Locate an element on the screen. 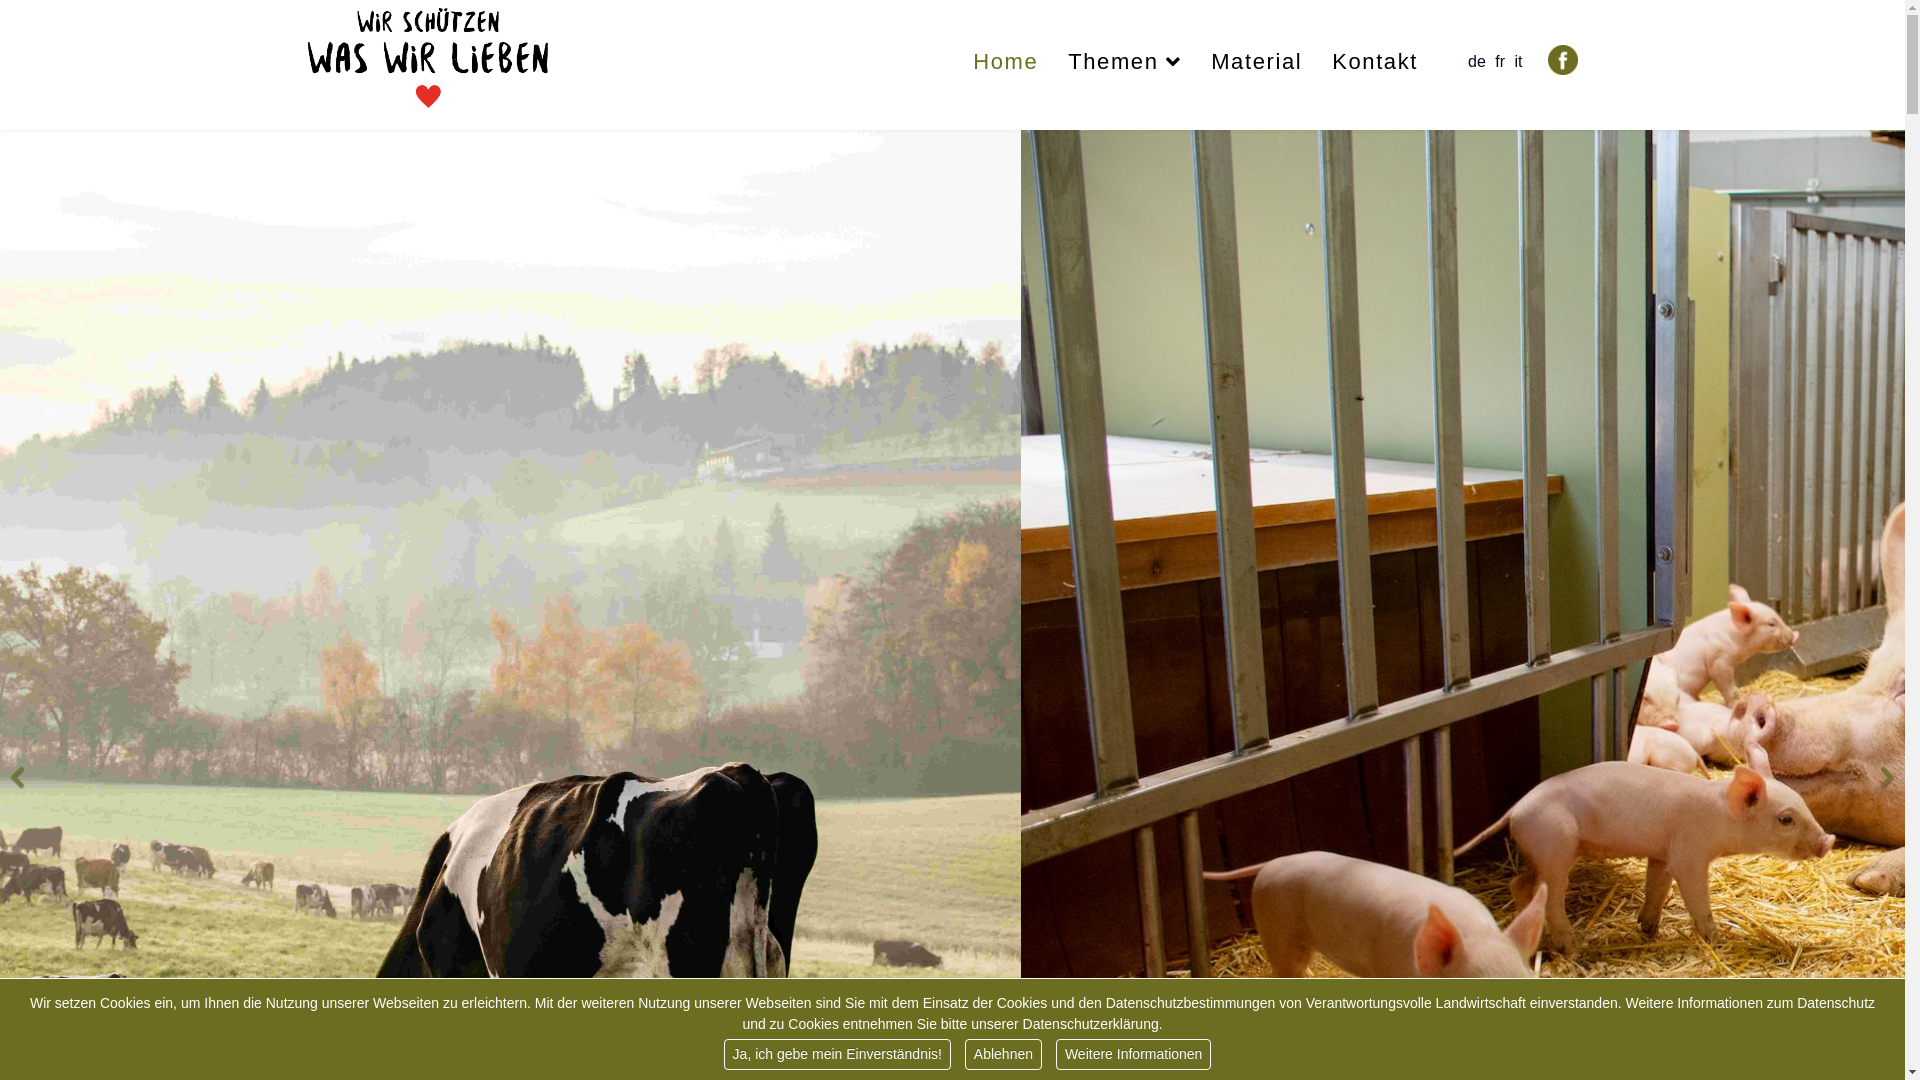 Image resolution: width=1920 pixels, height=1080 pixels. Material is located at coordinates (1256, 62).